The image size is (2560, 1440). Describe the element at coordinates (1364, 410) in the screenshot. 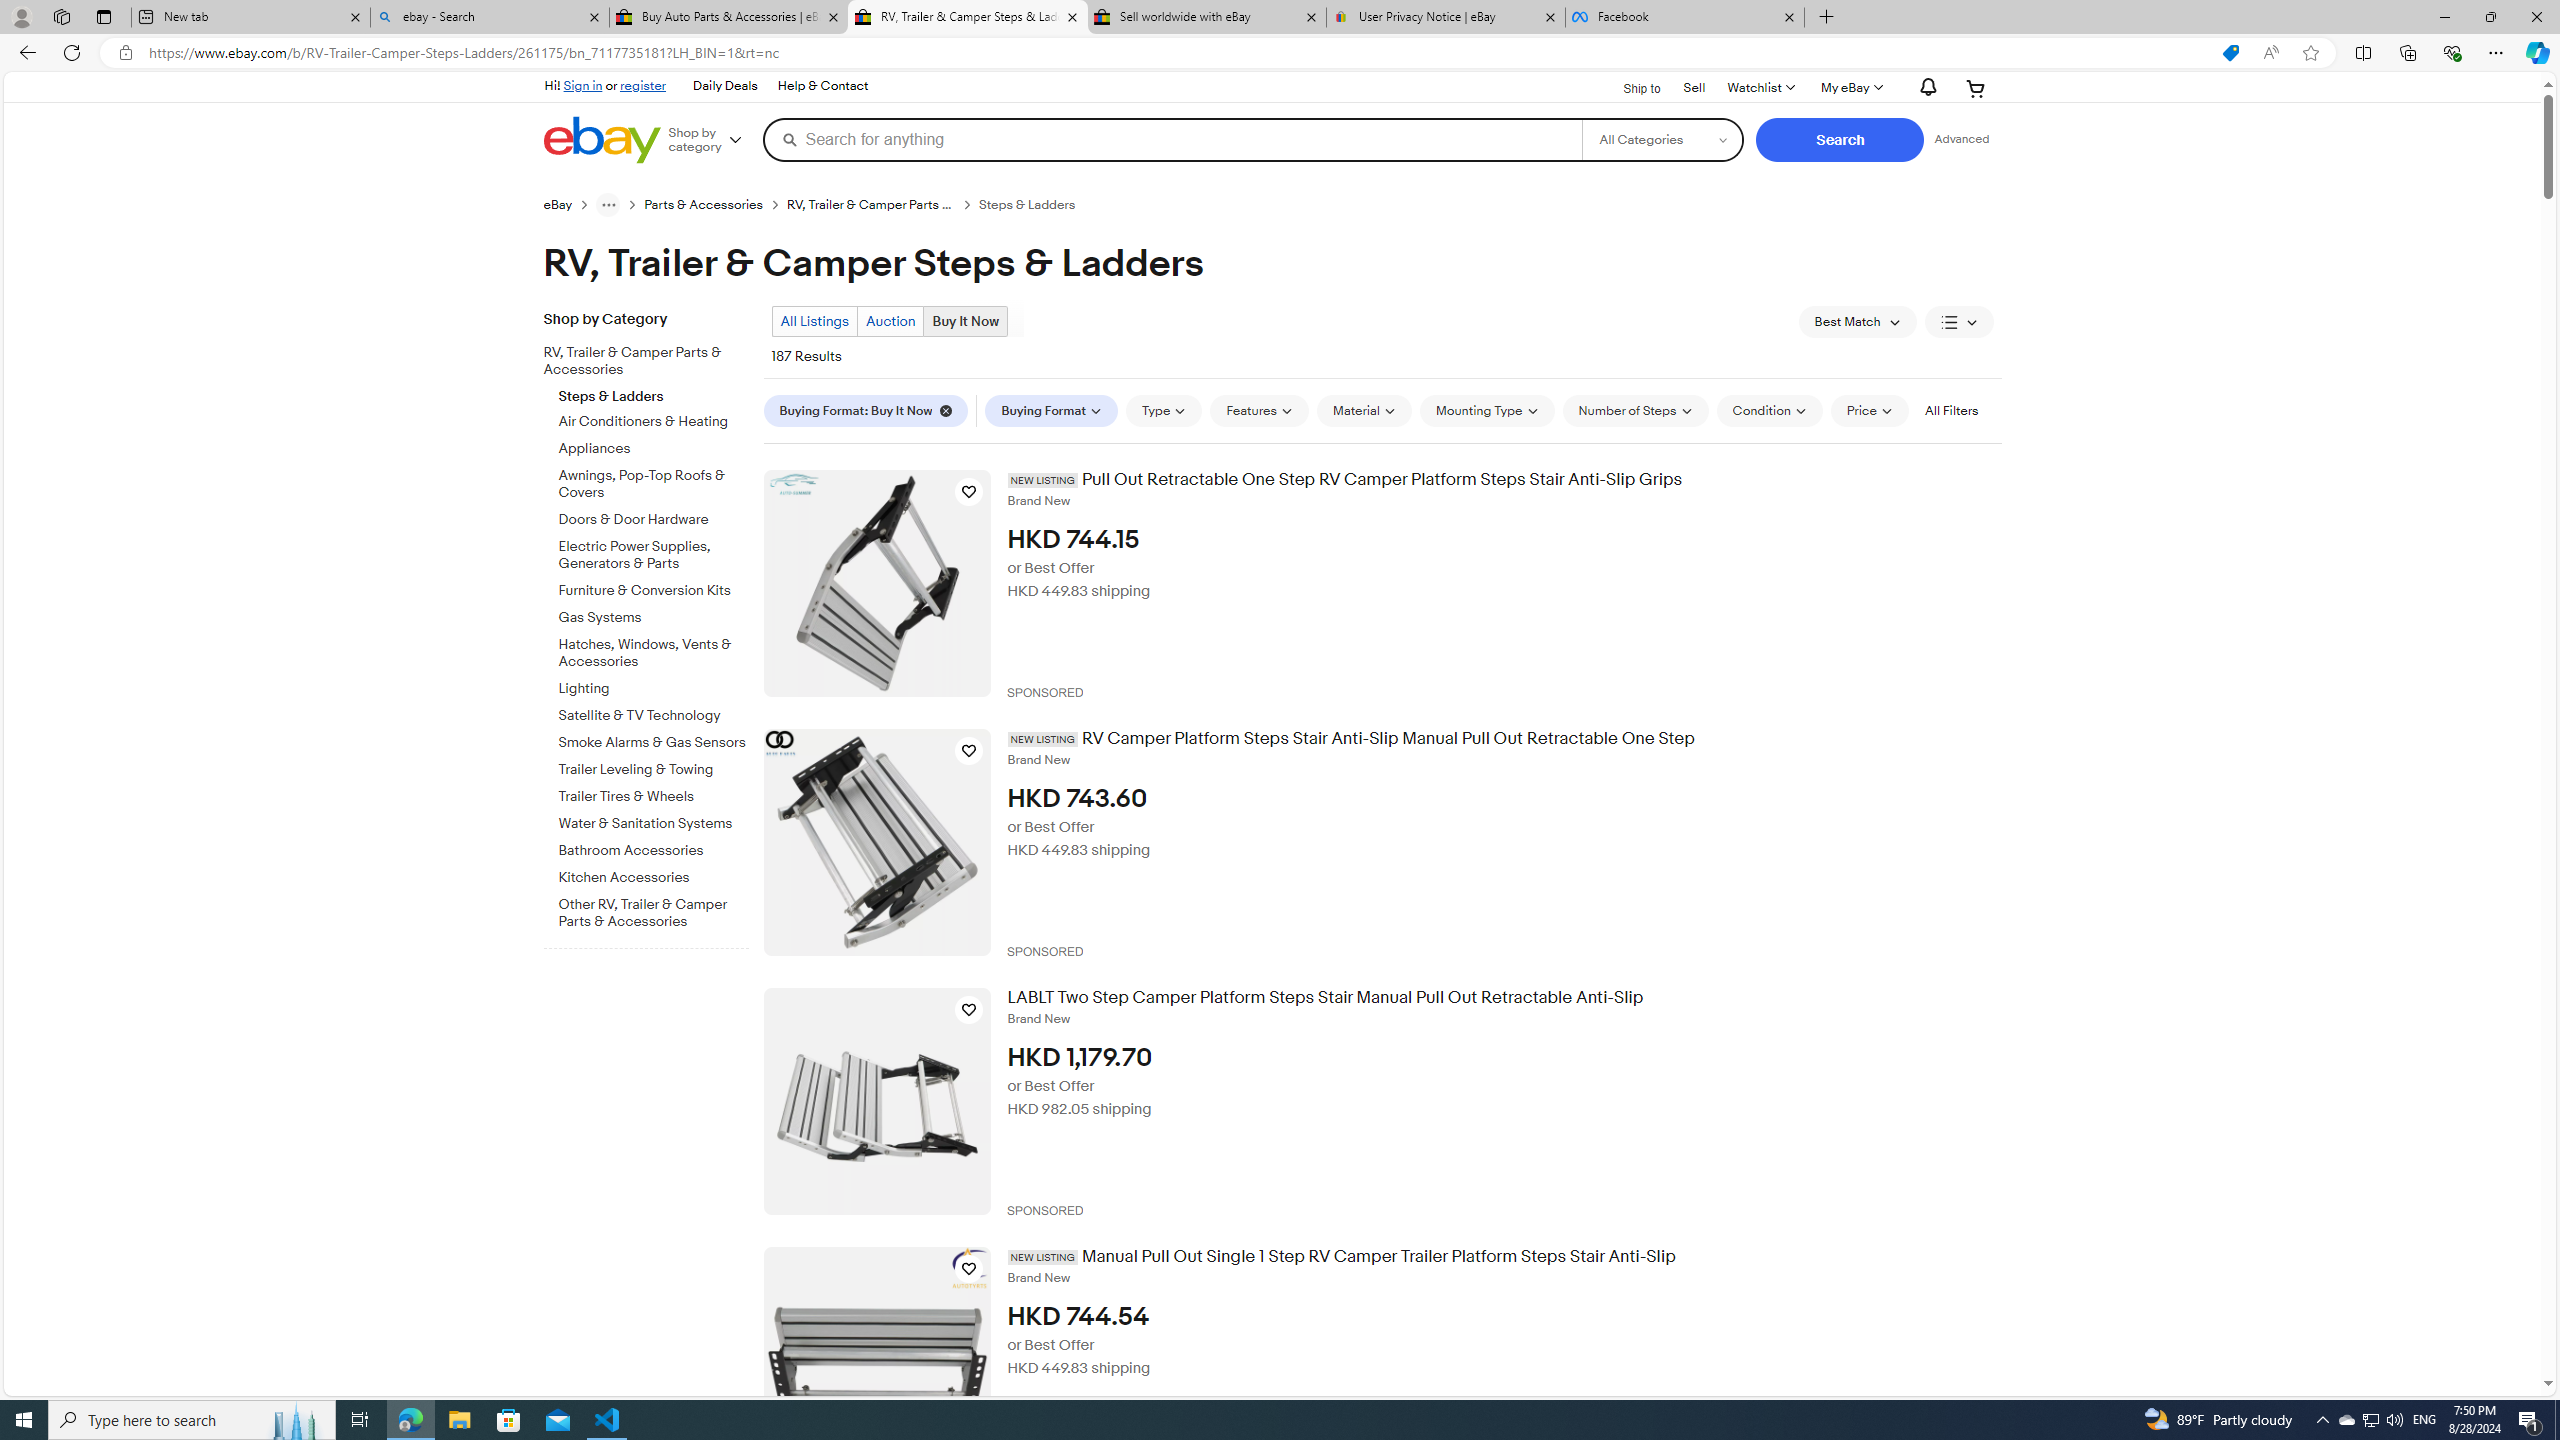

I see `Material` at that location.